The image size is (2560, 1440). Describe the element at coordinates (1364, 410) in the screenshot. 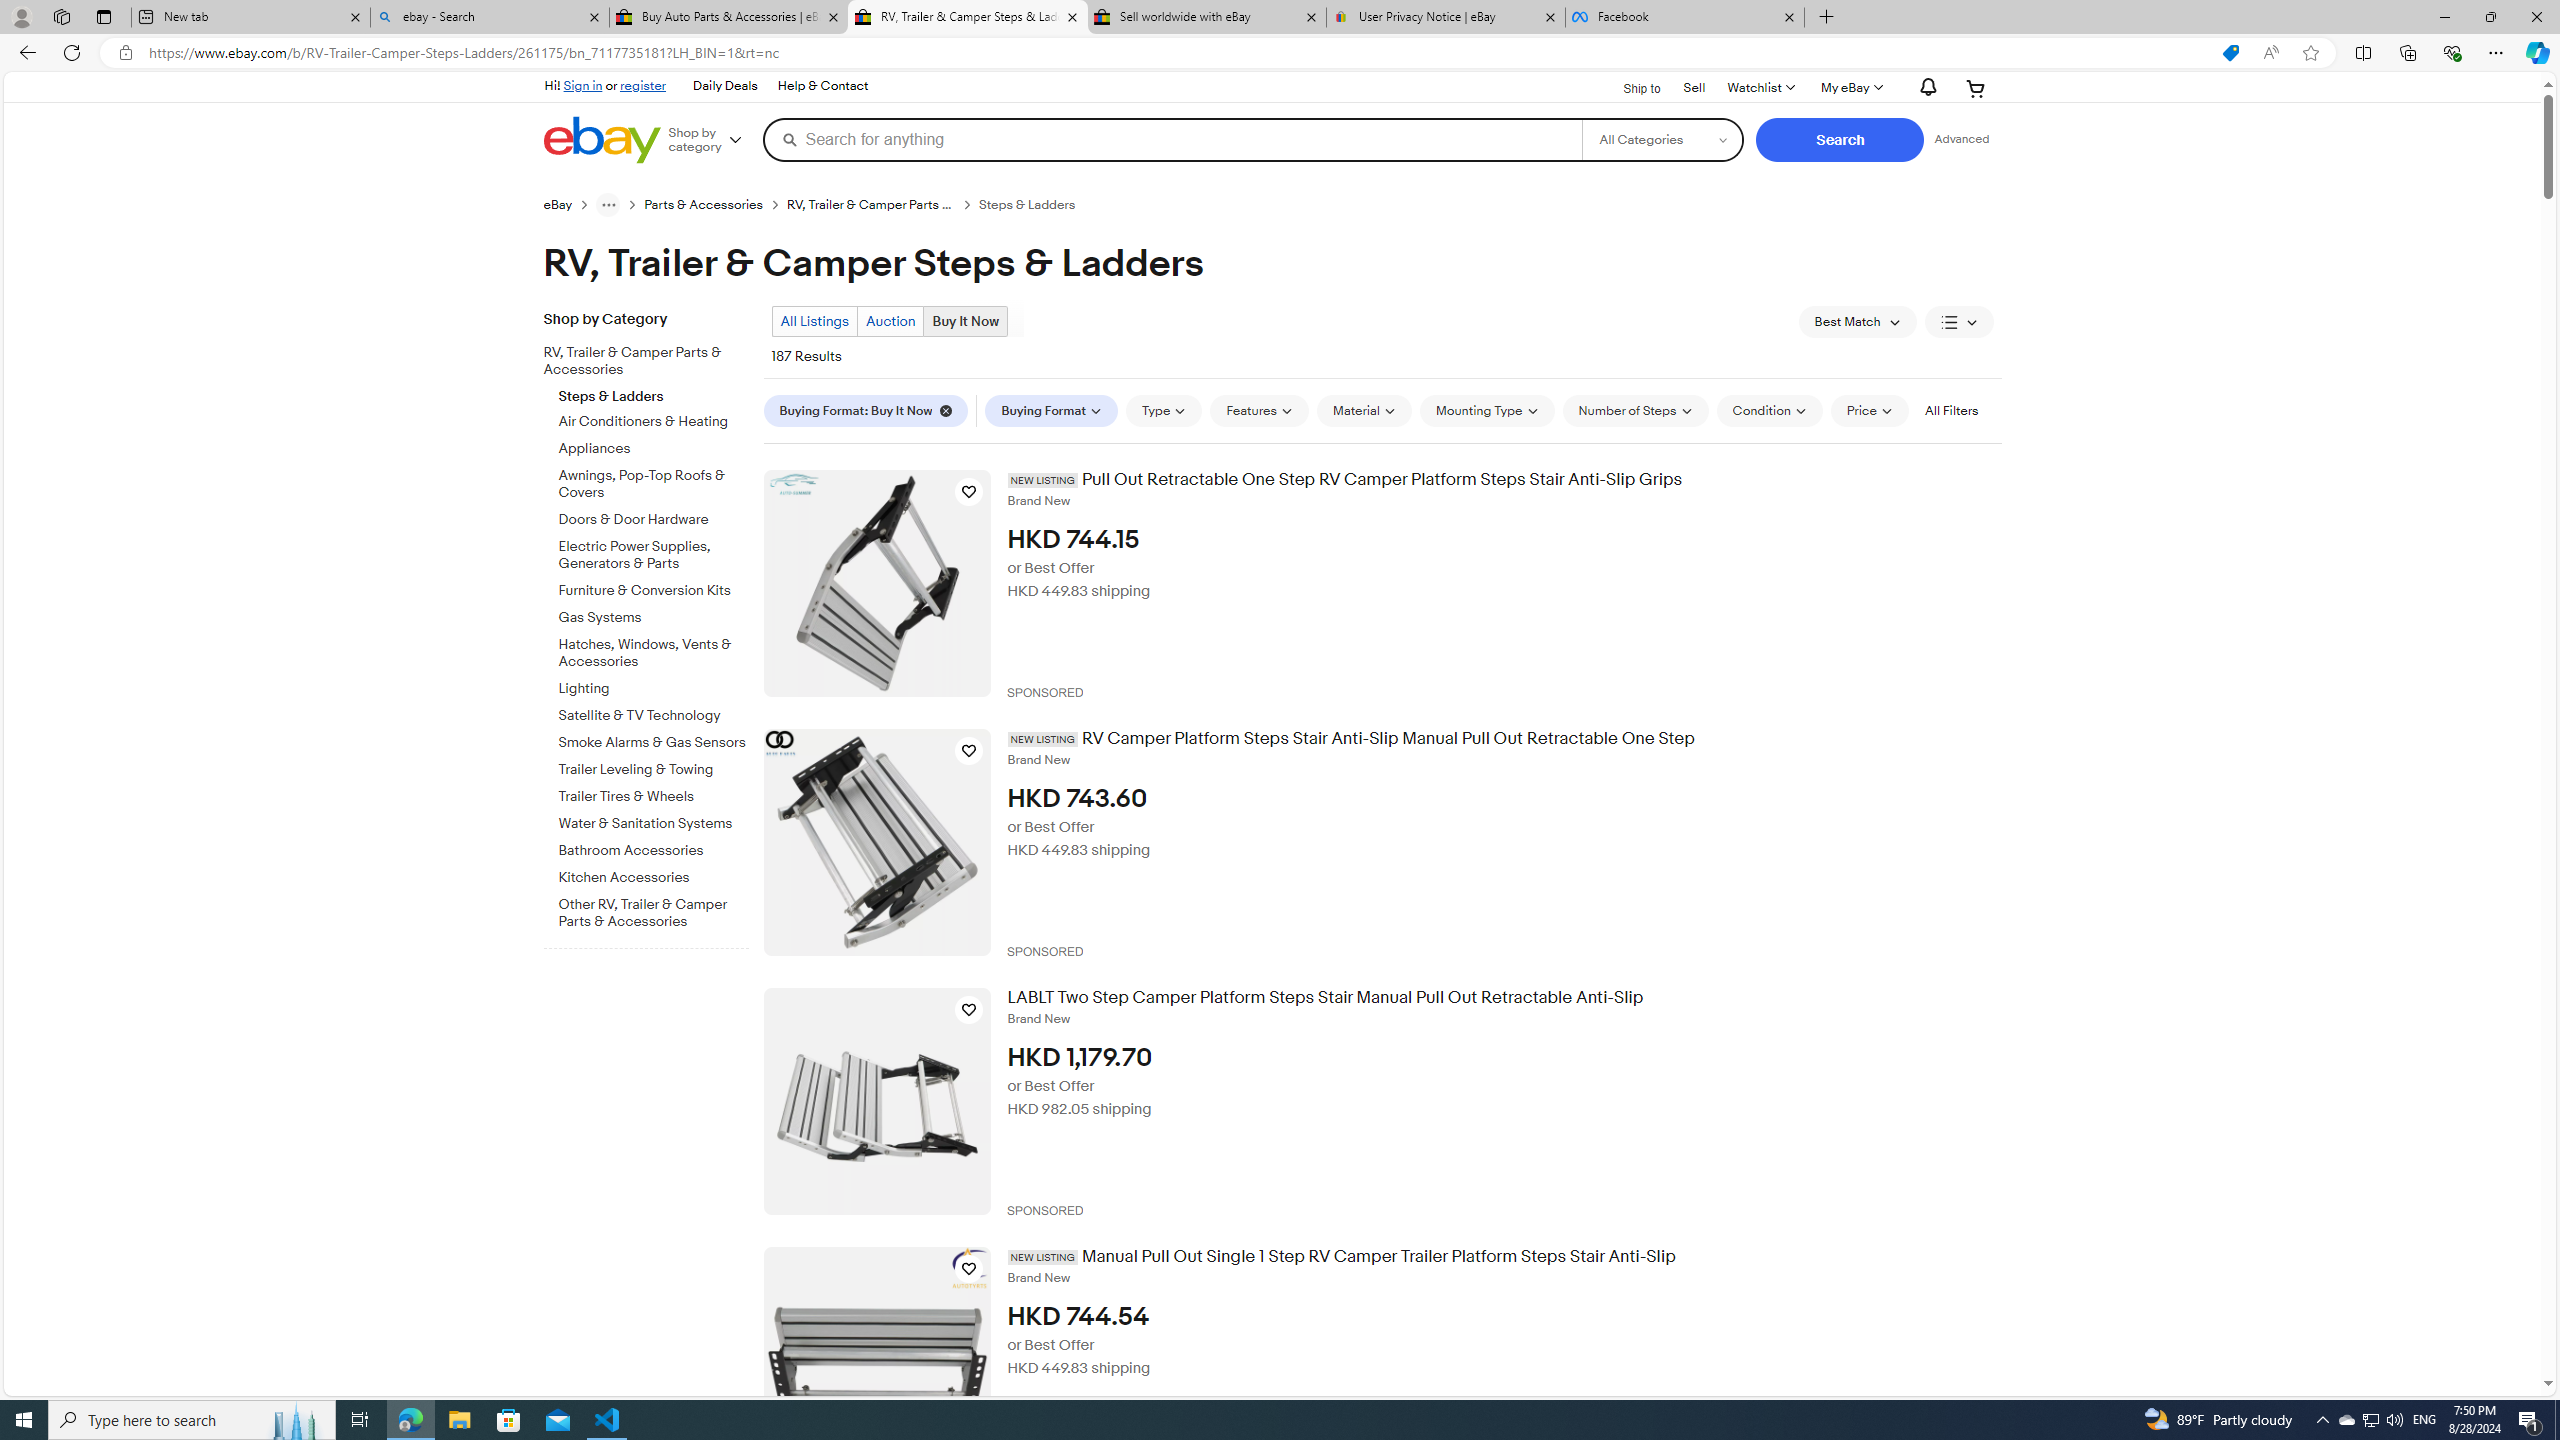

I see `Material` at that location.